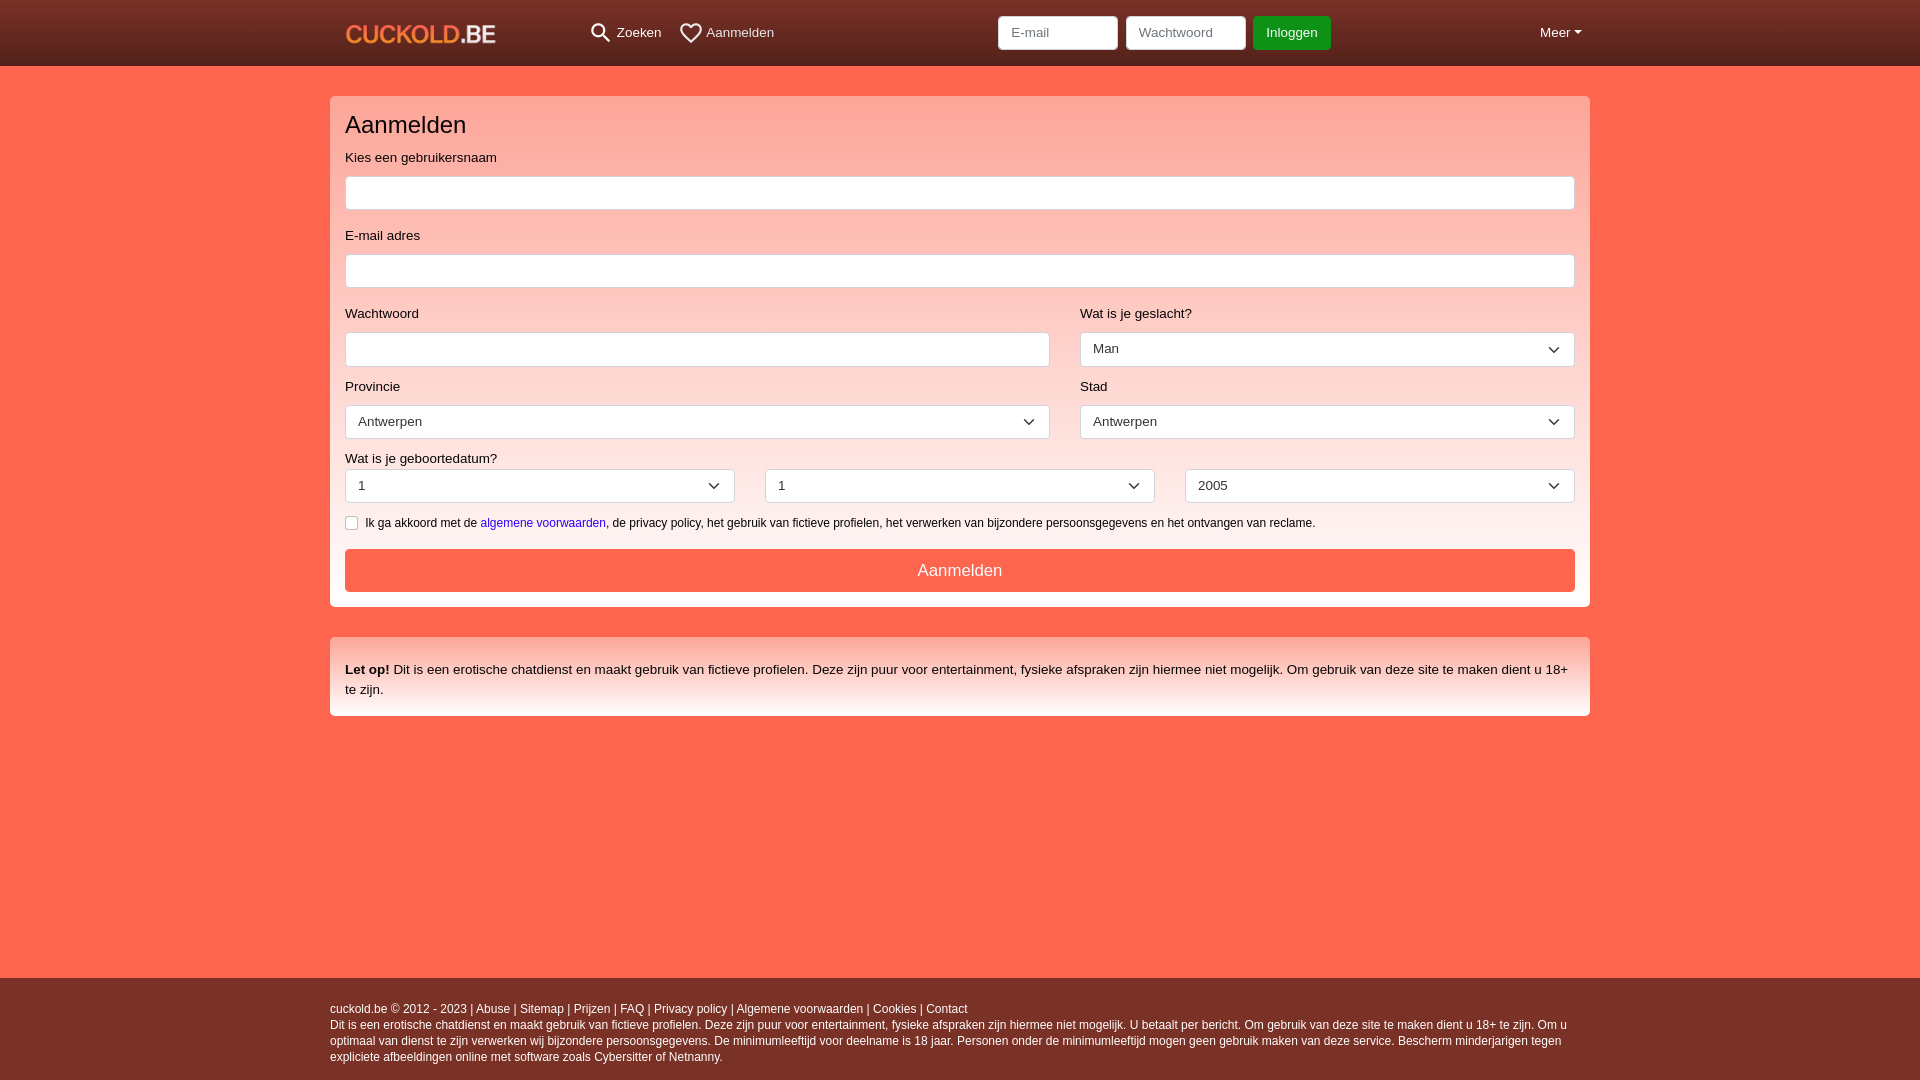  What do you see at coordinates (800, 1009) in the screenshot?
I see `Algemene voorwaarden` at bounding box center [800, 1009].